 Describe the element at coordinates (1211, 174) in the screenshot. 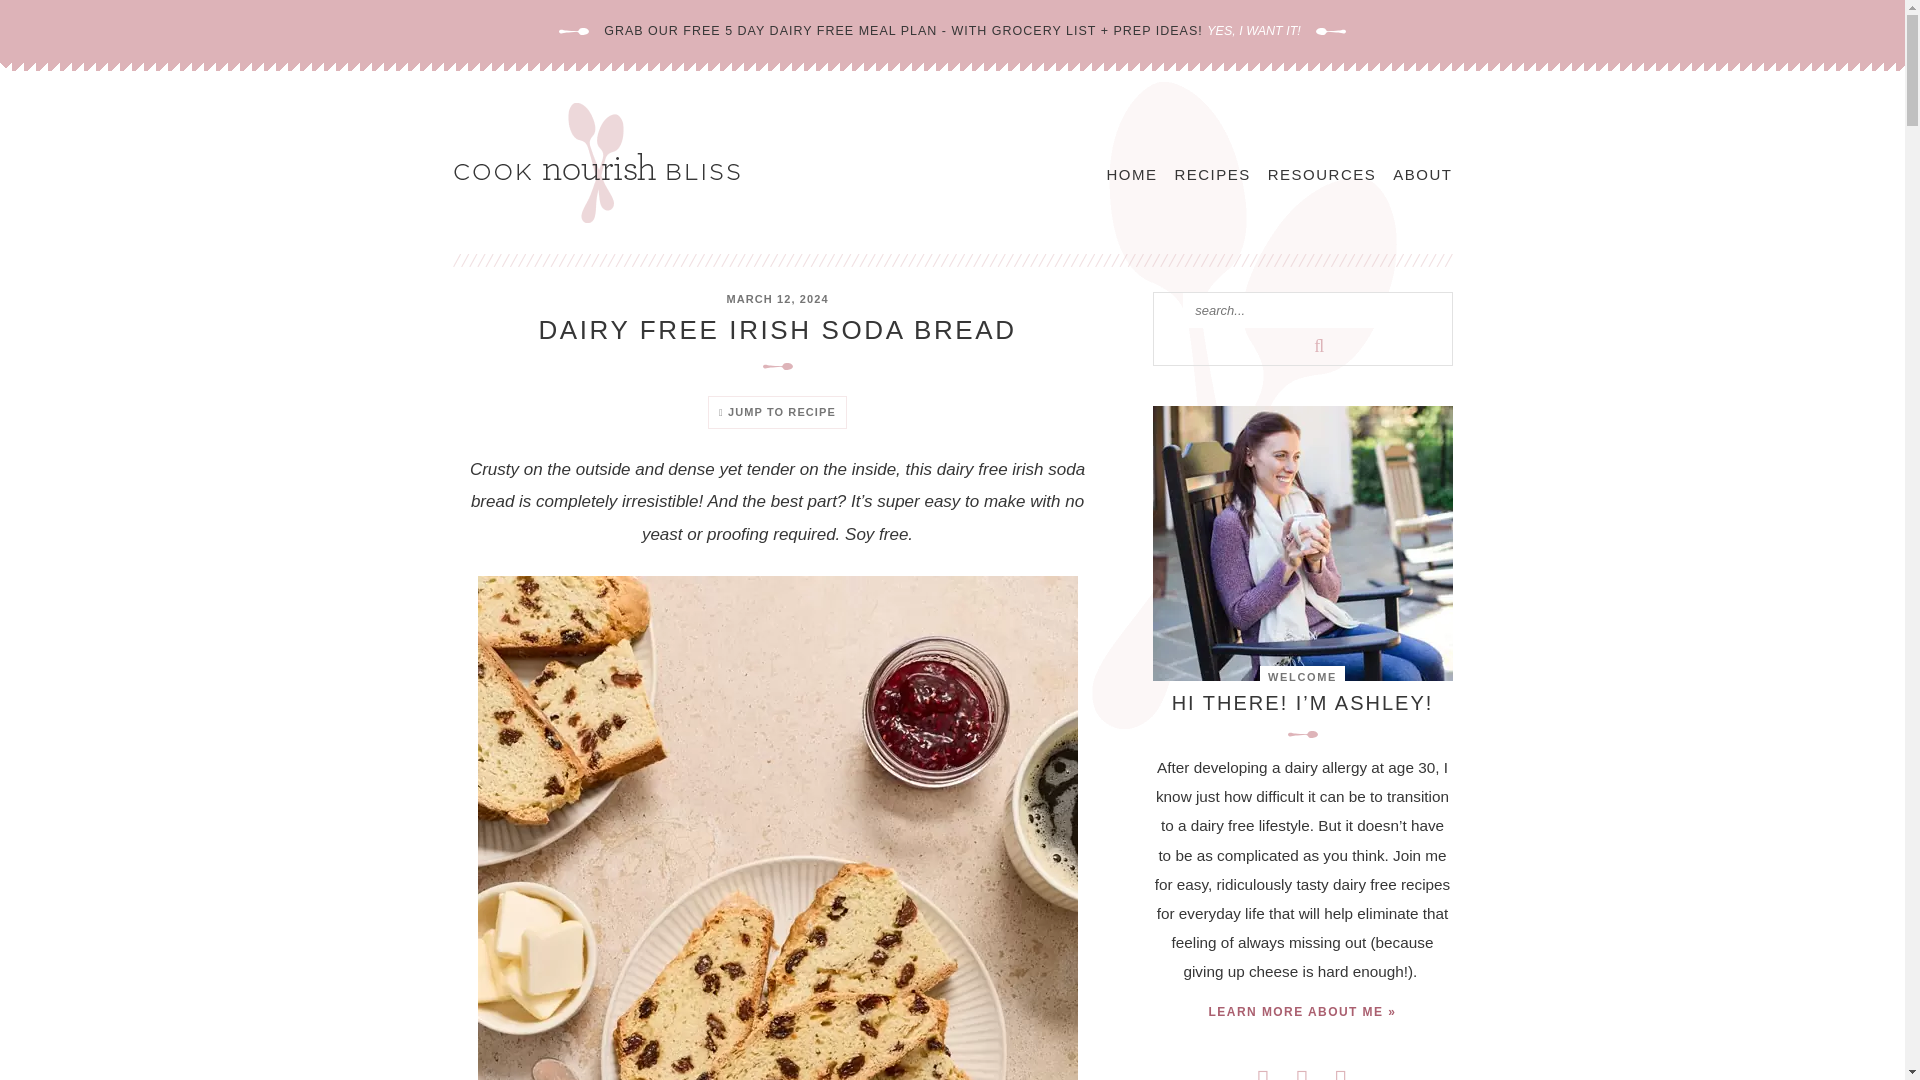

I see `RECIPES` at that location.